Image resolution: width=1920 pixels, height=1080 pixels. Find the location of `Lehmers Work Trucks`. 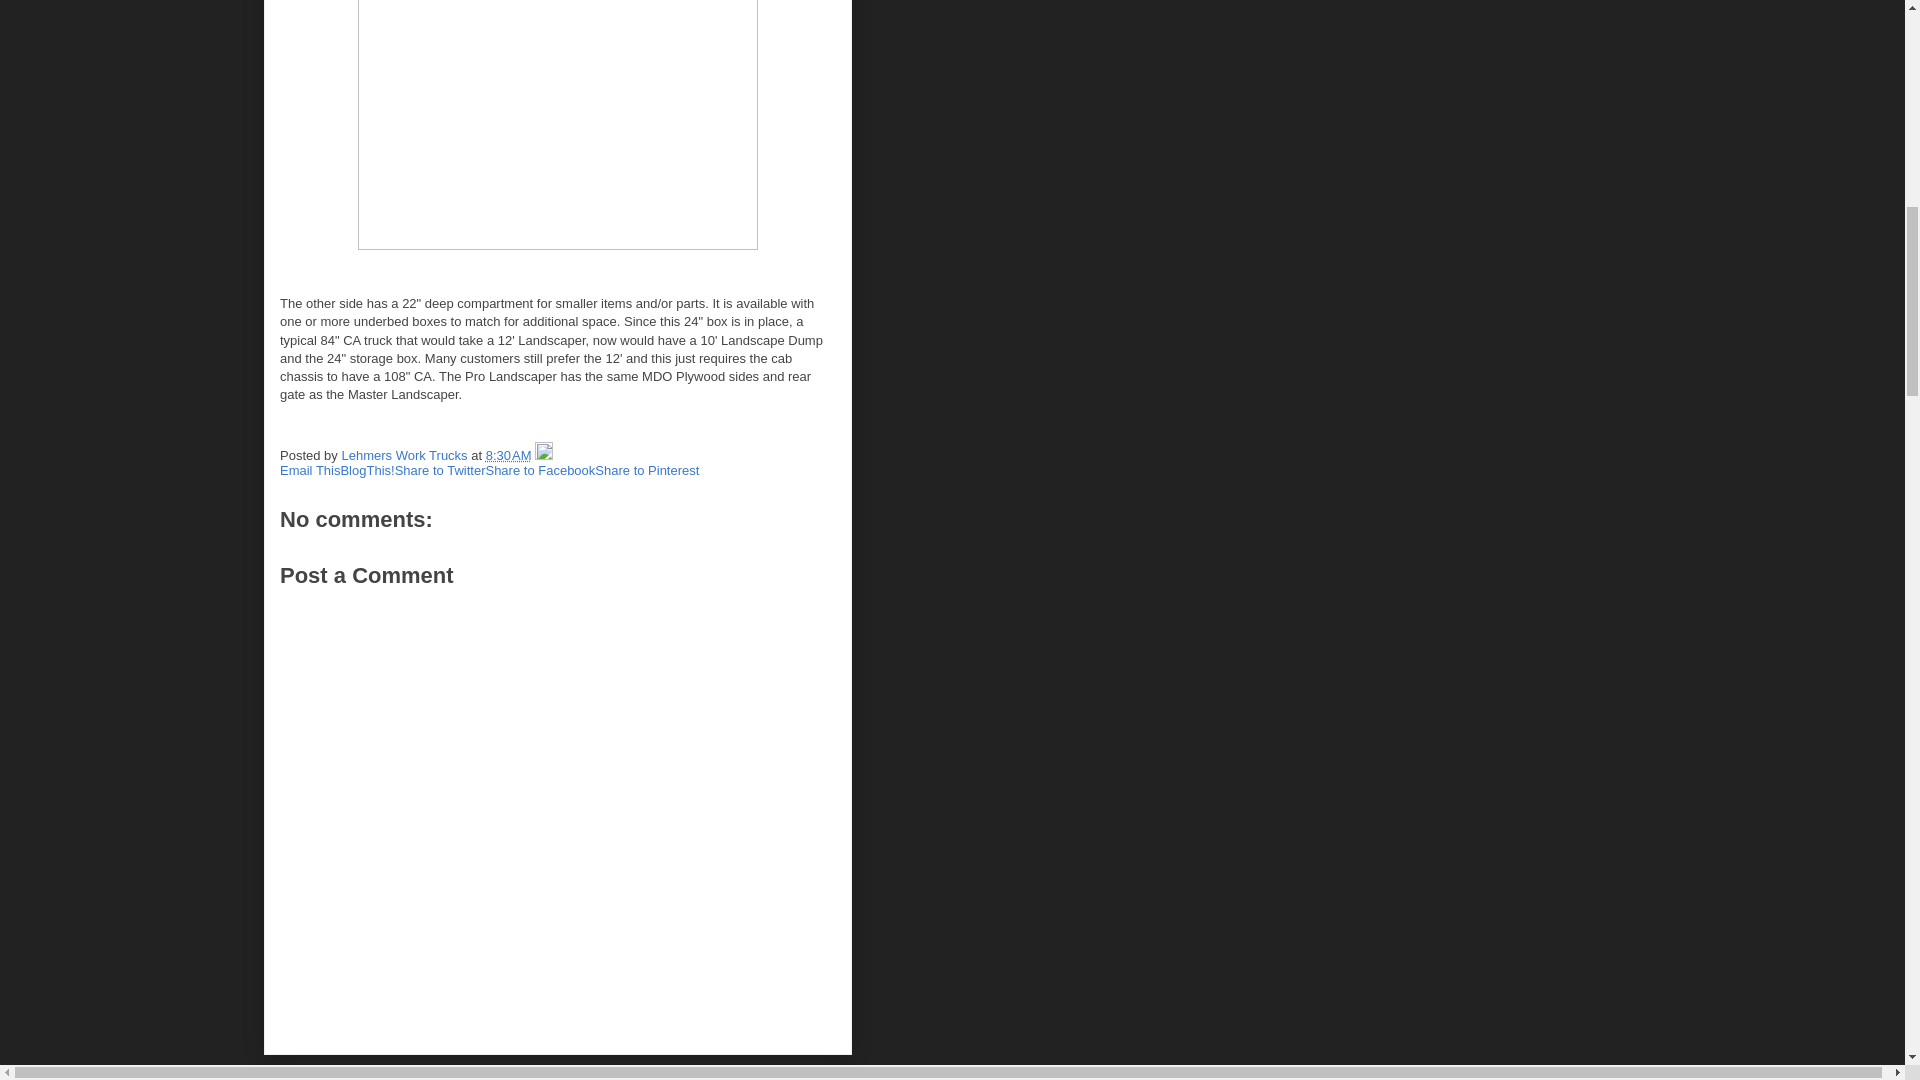

Lehmers Work Trucks is located at coordinates (406, 456).